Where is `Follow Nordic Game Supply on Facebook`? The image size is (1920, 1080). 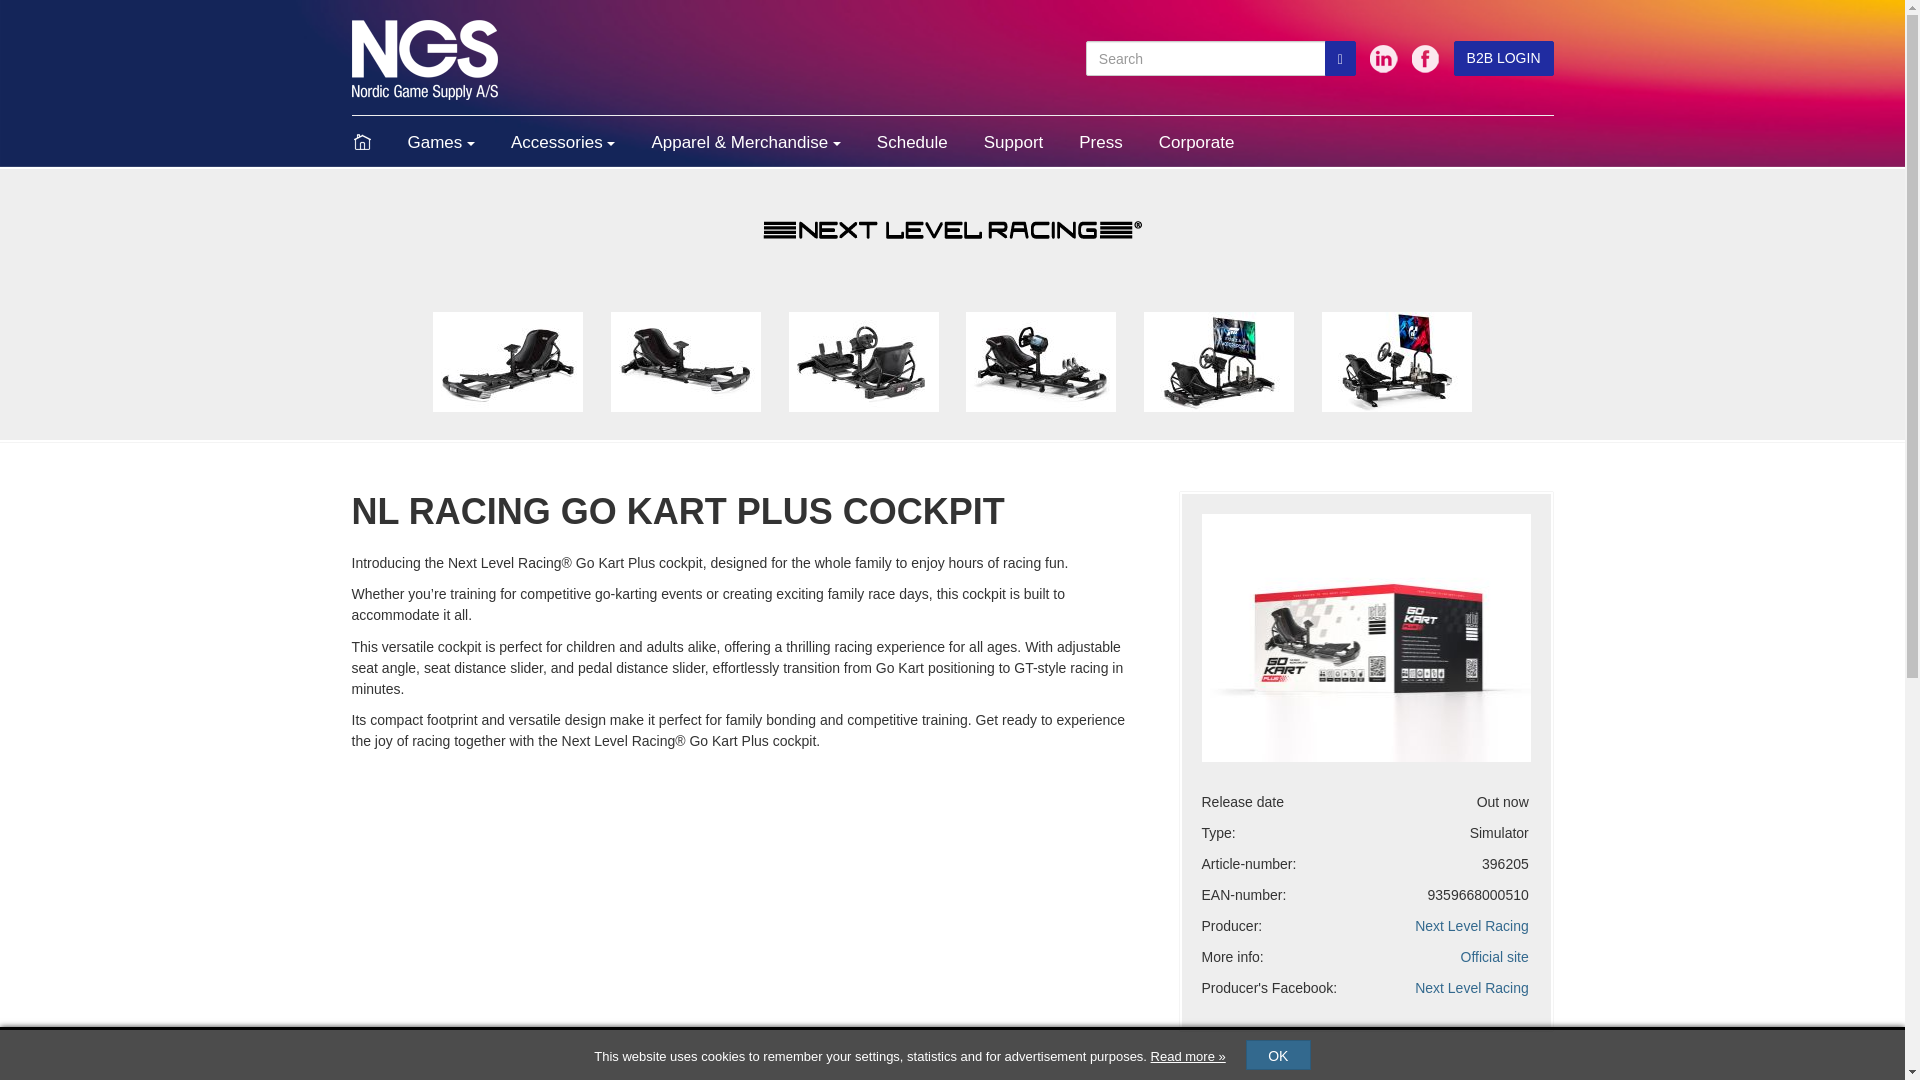
Follow Nordic Game Supply on Facebook is located at coordinates (1426, 58).